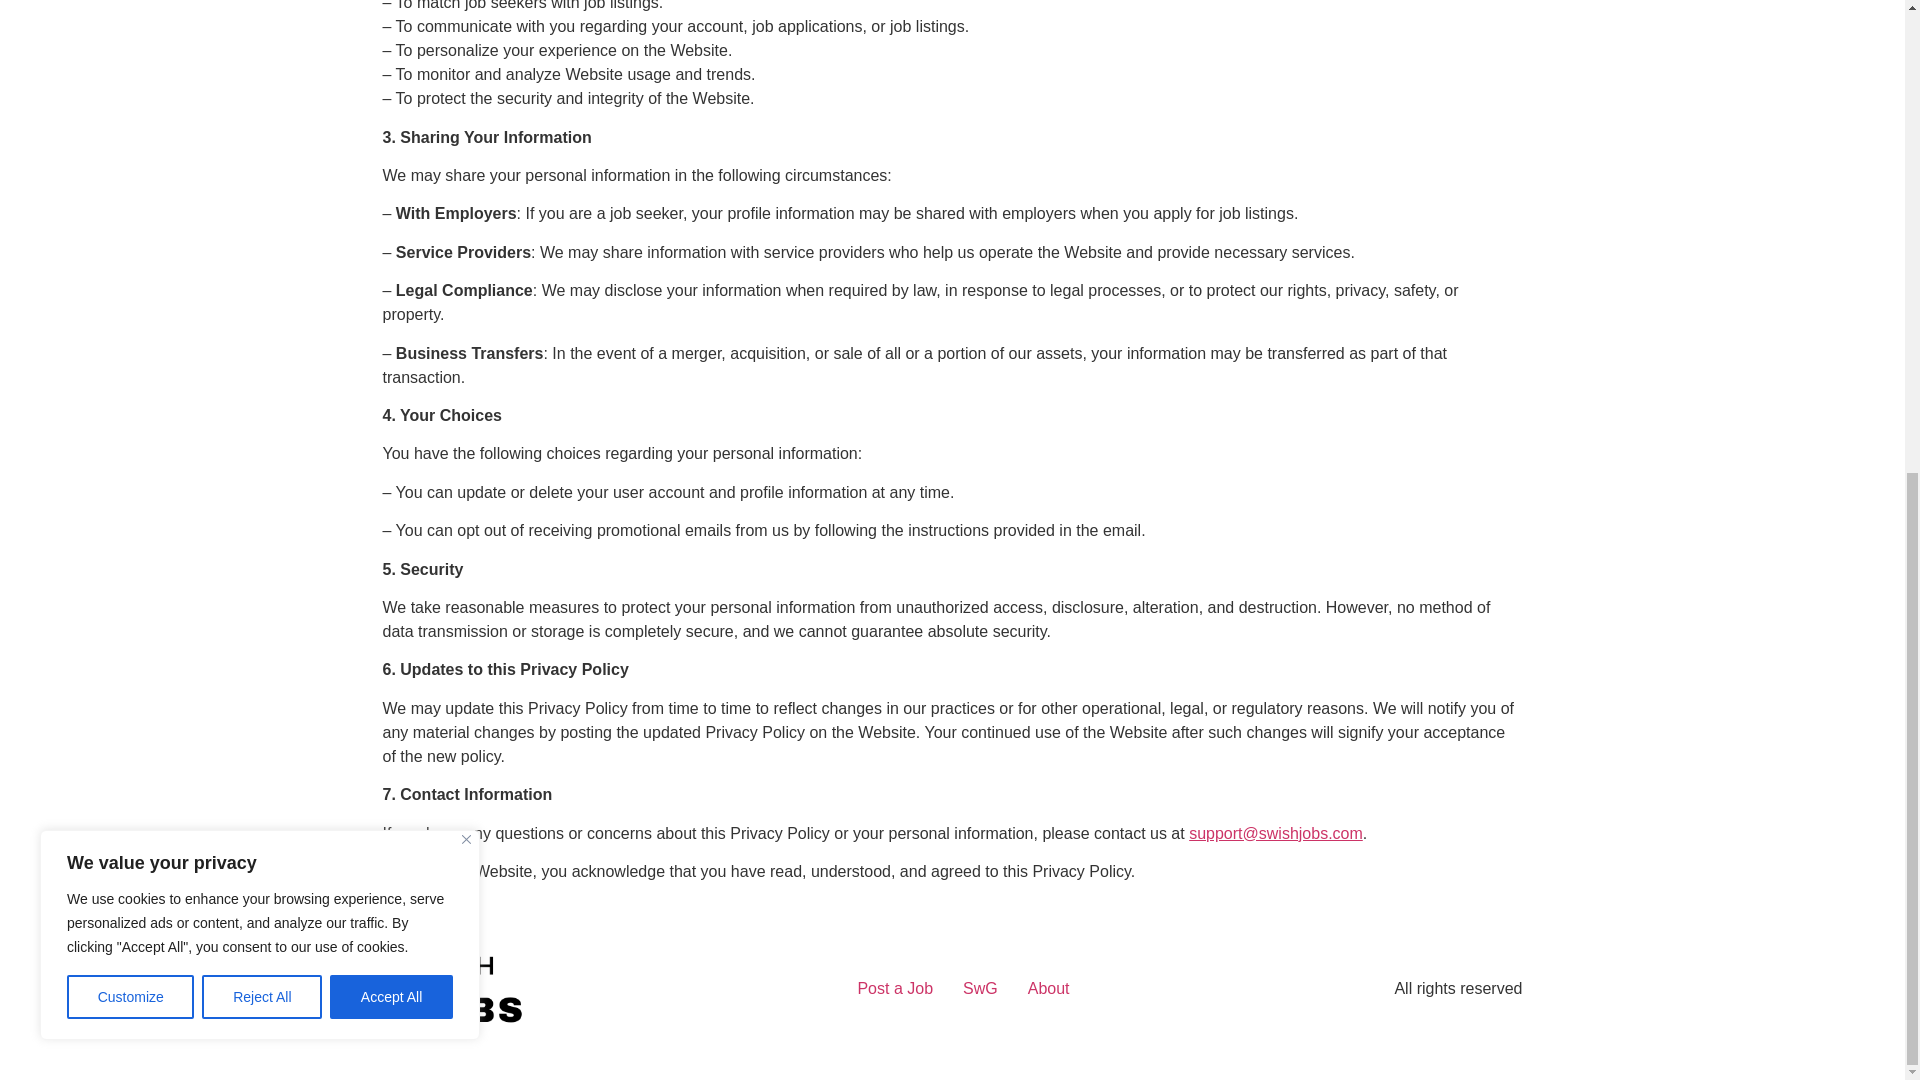  What do you see at coordinates (1048, 988) in the screenshot?
I see `About` at bounding box center [1048, 988].